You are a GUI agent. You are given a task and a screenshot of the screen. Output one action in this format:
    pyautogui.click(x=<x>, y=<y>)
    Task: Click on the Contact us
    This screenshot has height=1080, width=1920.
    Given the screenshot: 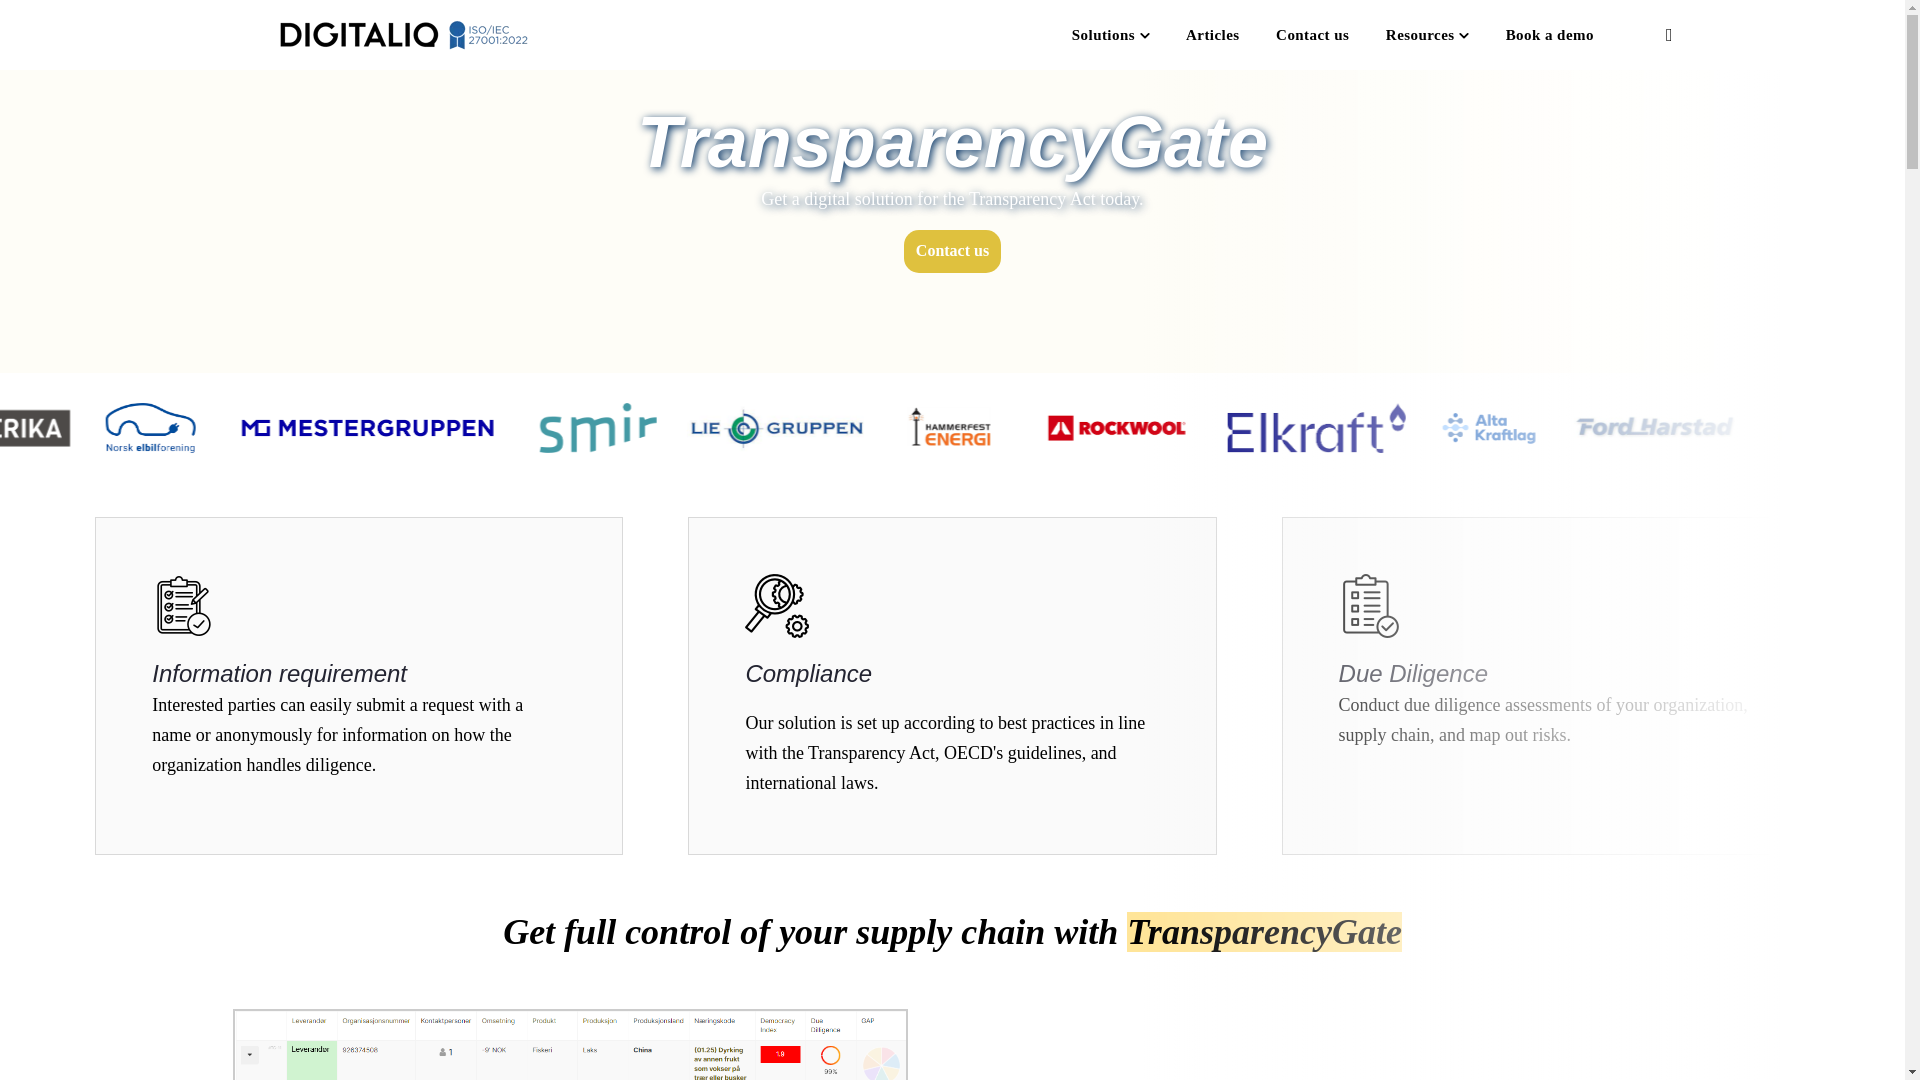 What is the action you would take?
    pyautogui.click(x=1312, y=35)
    